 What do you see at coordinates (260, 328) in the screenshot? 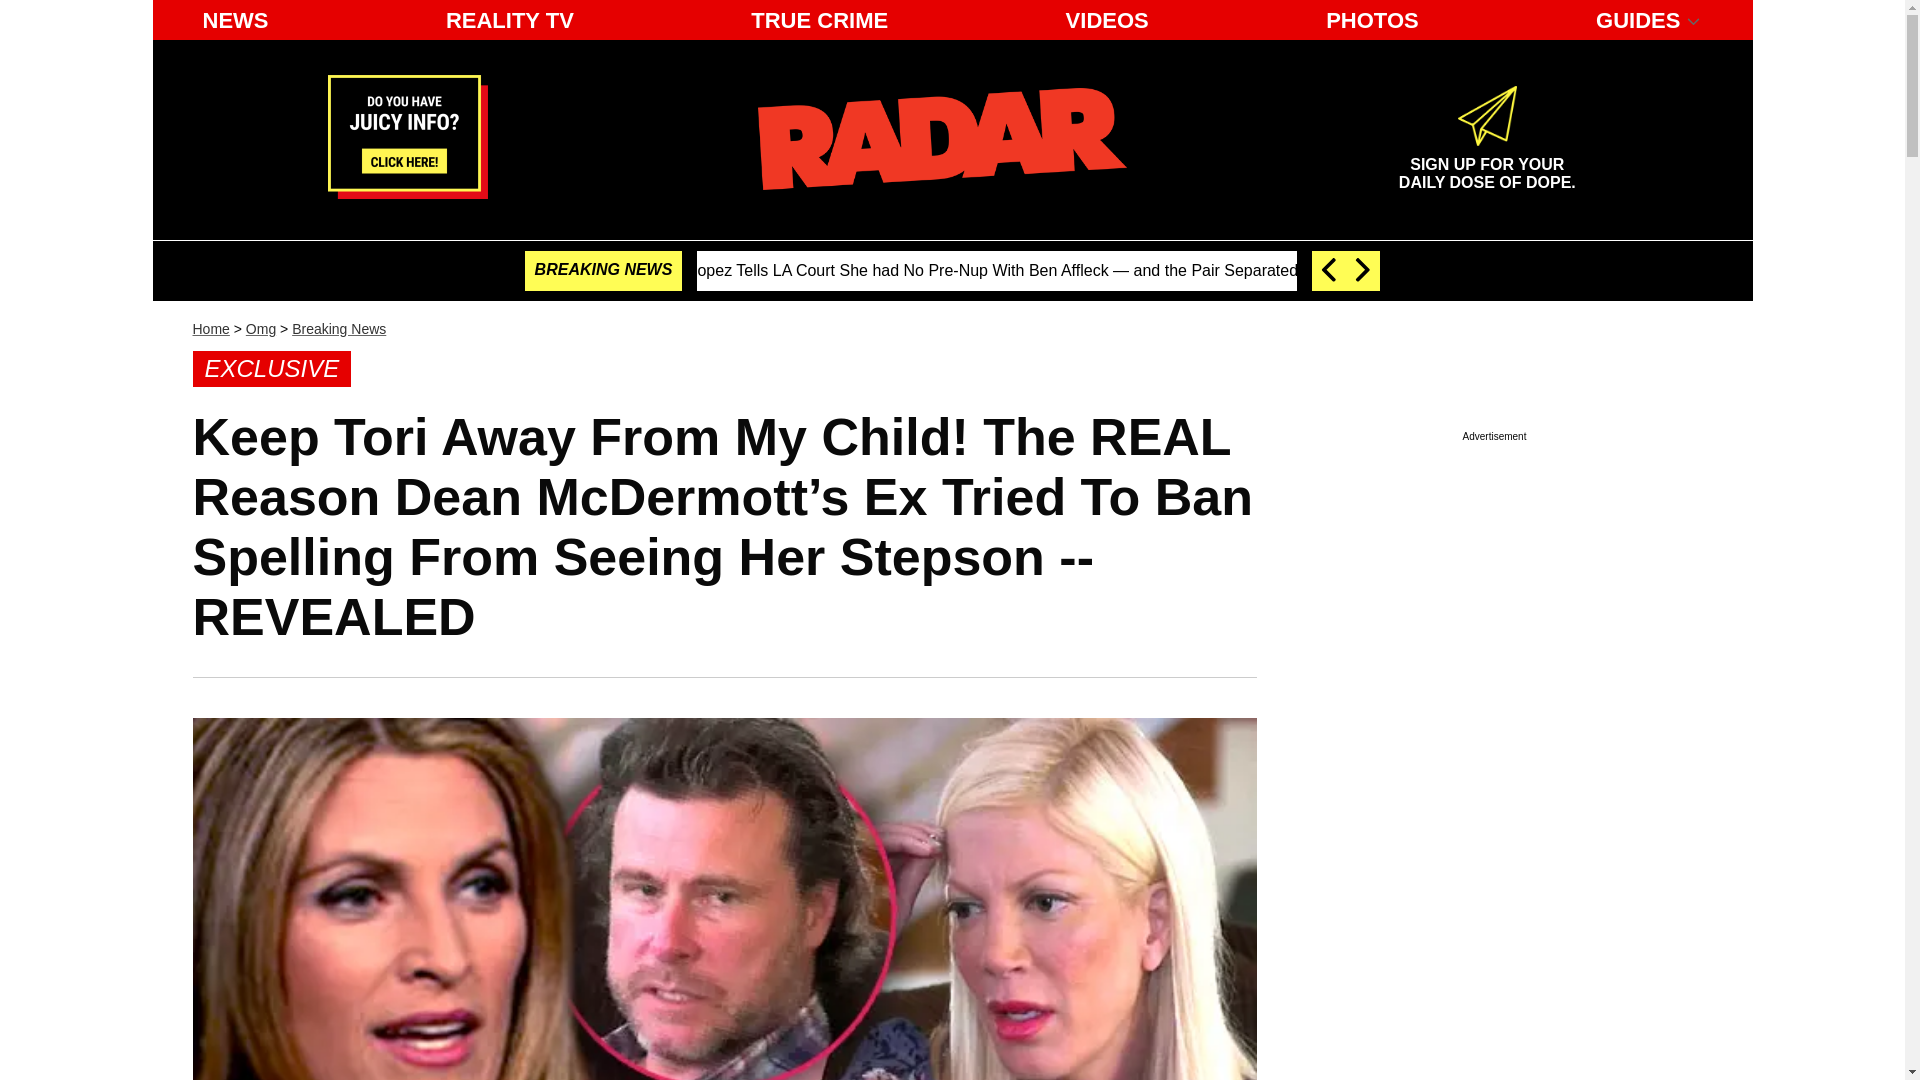
I see `REALITY TV` at bounding box center [260, 328].